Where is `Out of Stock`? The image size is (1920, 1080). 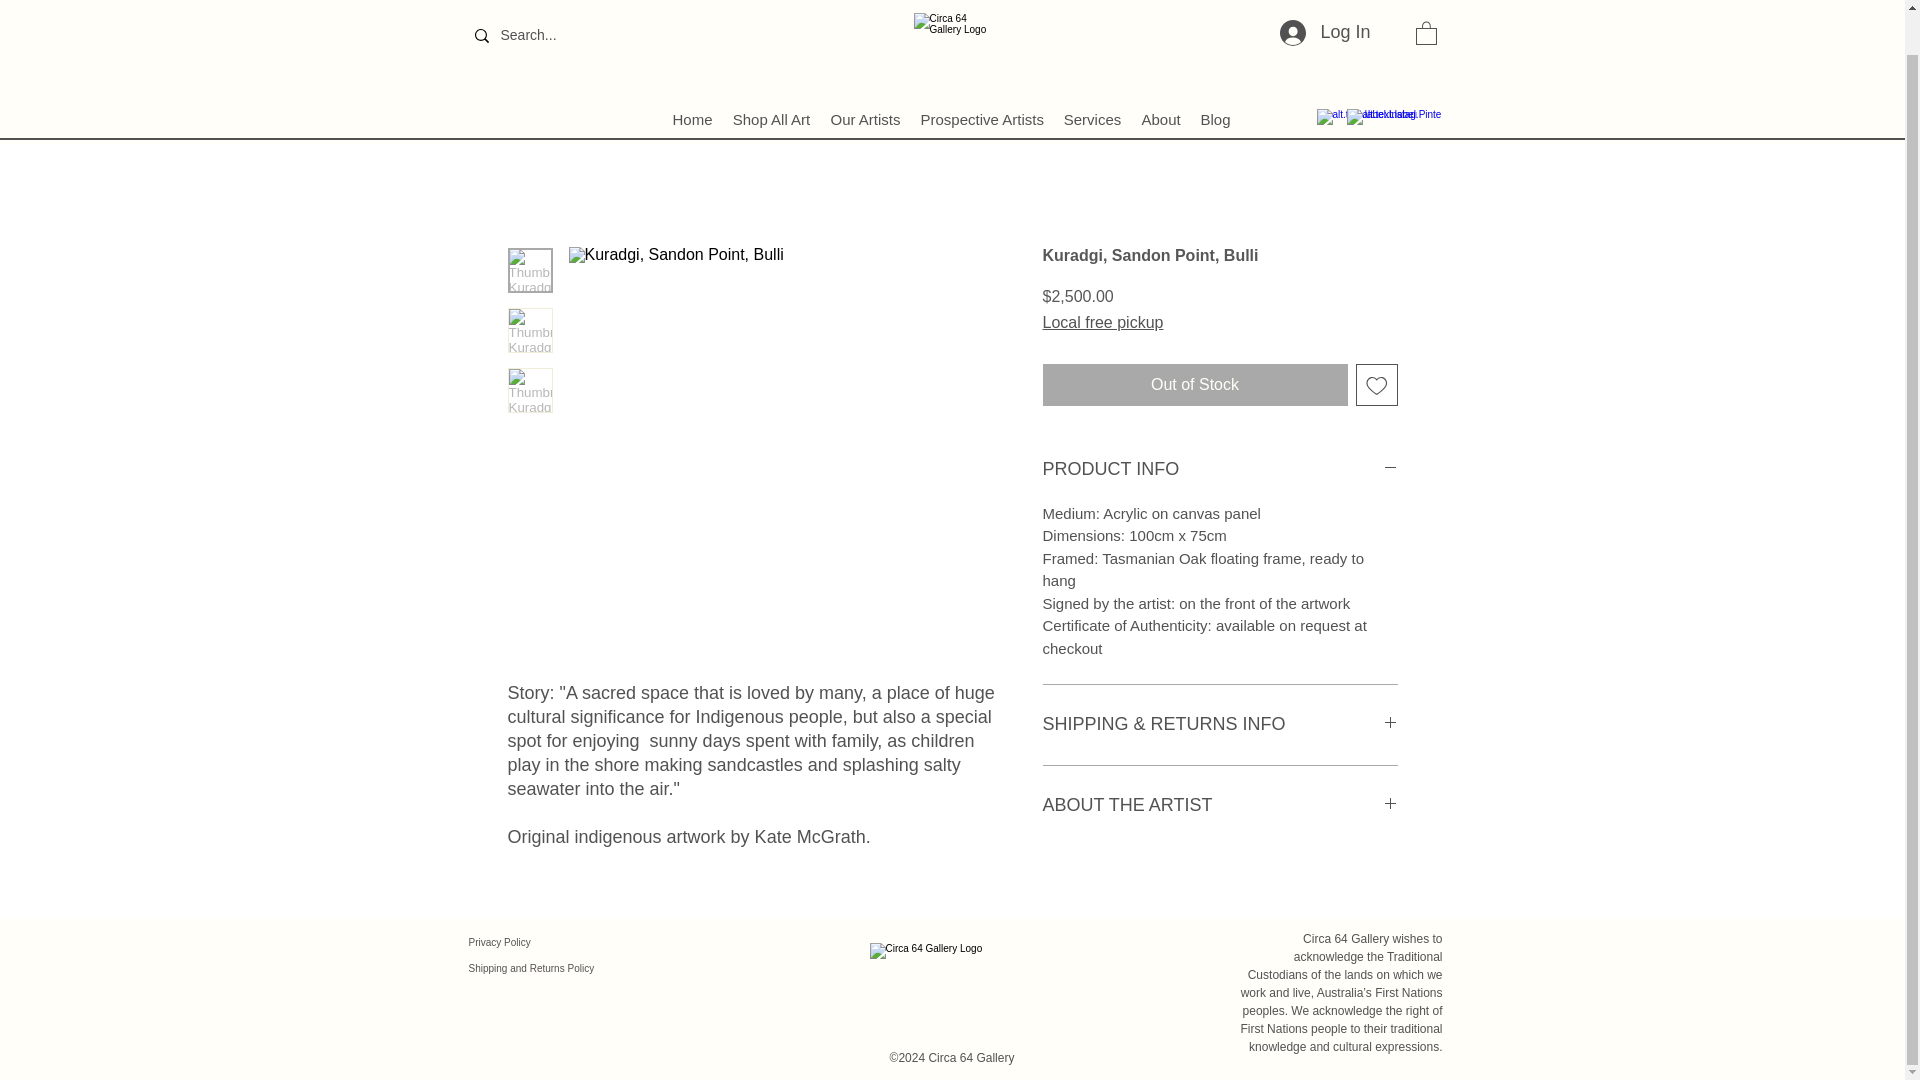 Out of Stock is located at coordinates (1194, 384).